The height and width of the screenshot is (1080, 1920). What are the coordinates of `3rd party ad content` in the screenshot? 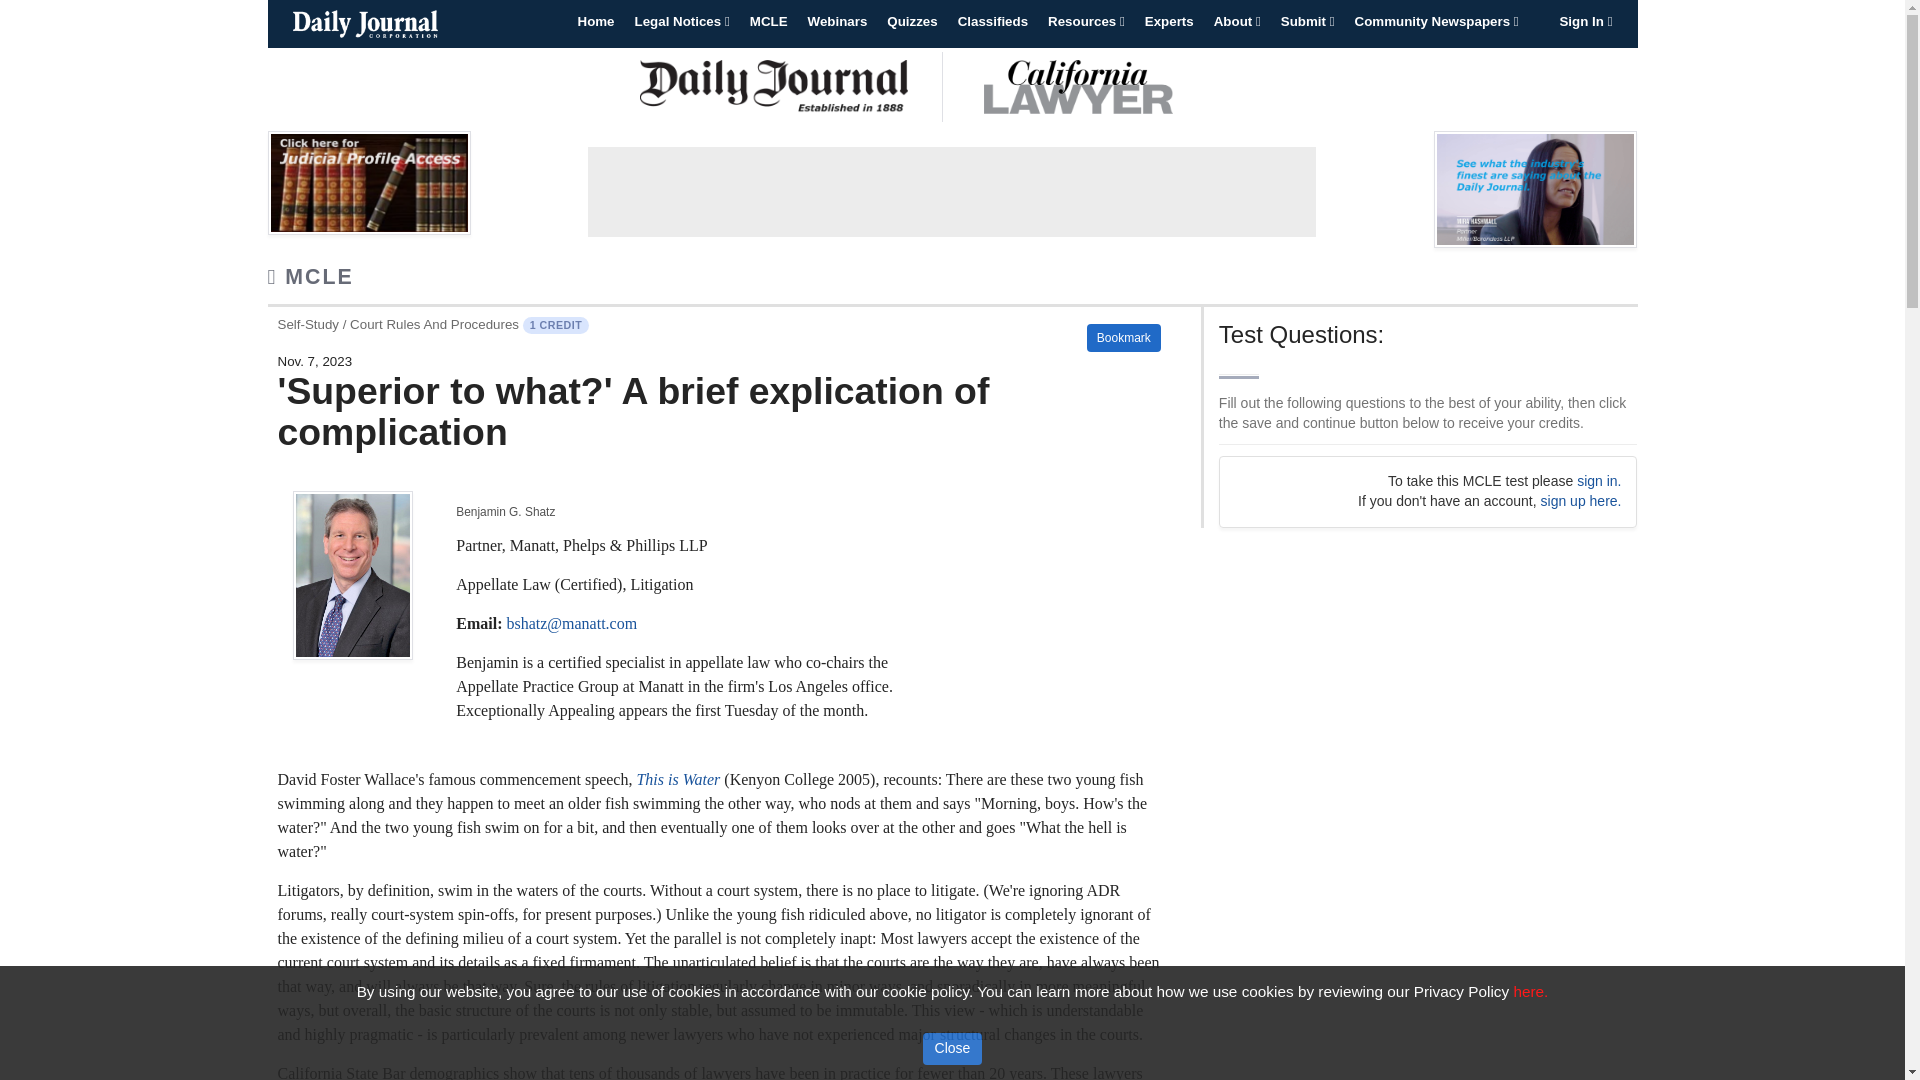 It's located at (951, 191).